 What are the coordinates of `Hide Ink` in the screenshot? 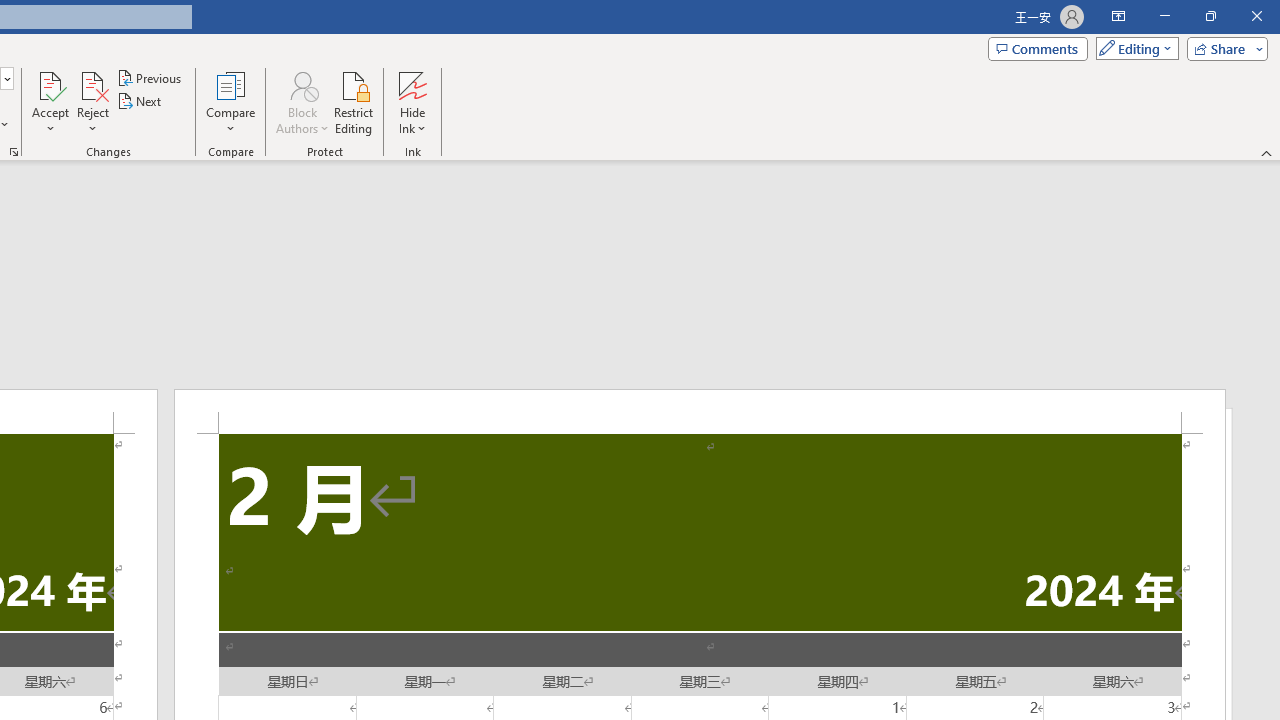 It's located at (412, 102).